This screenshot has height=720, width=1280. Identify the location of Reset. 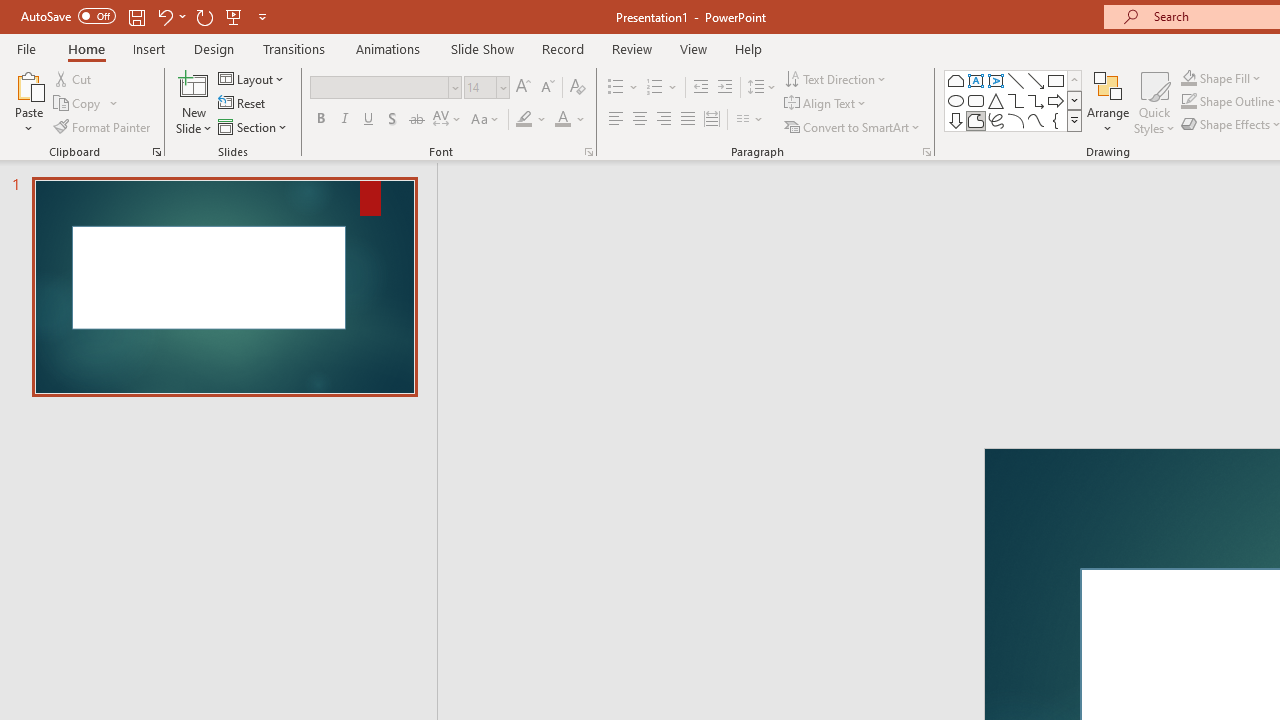
(243, 104).